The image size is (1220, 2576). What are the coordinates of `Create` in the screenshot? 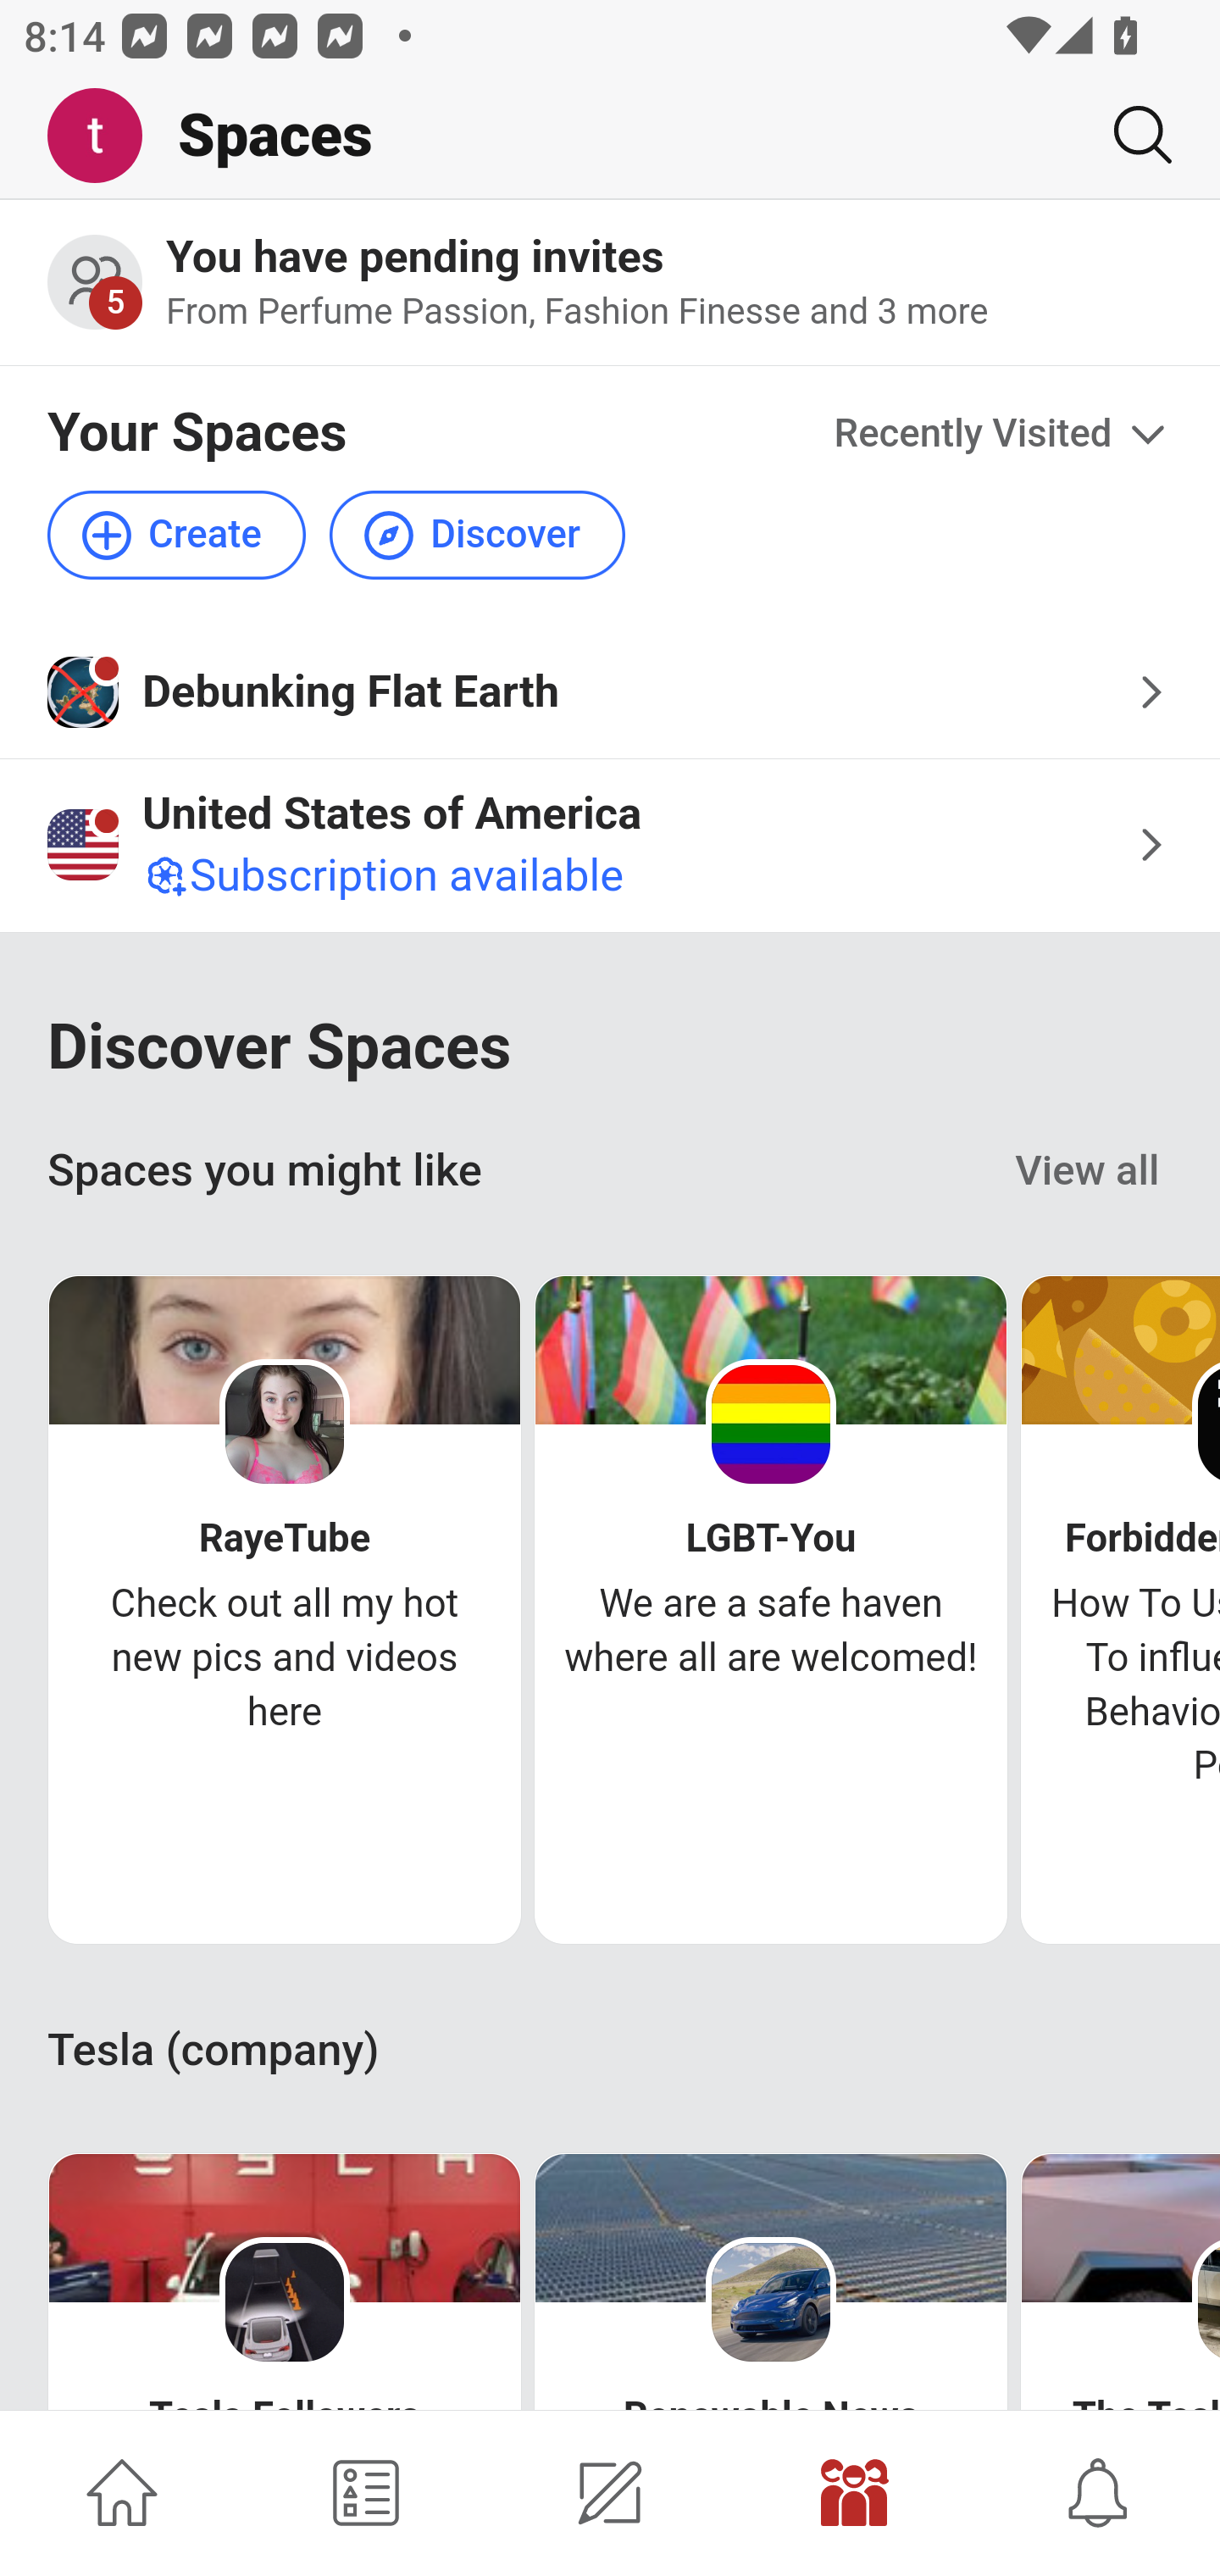 It's located at (178, 534).